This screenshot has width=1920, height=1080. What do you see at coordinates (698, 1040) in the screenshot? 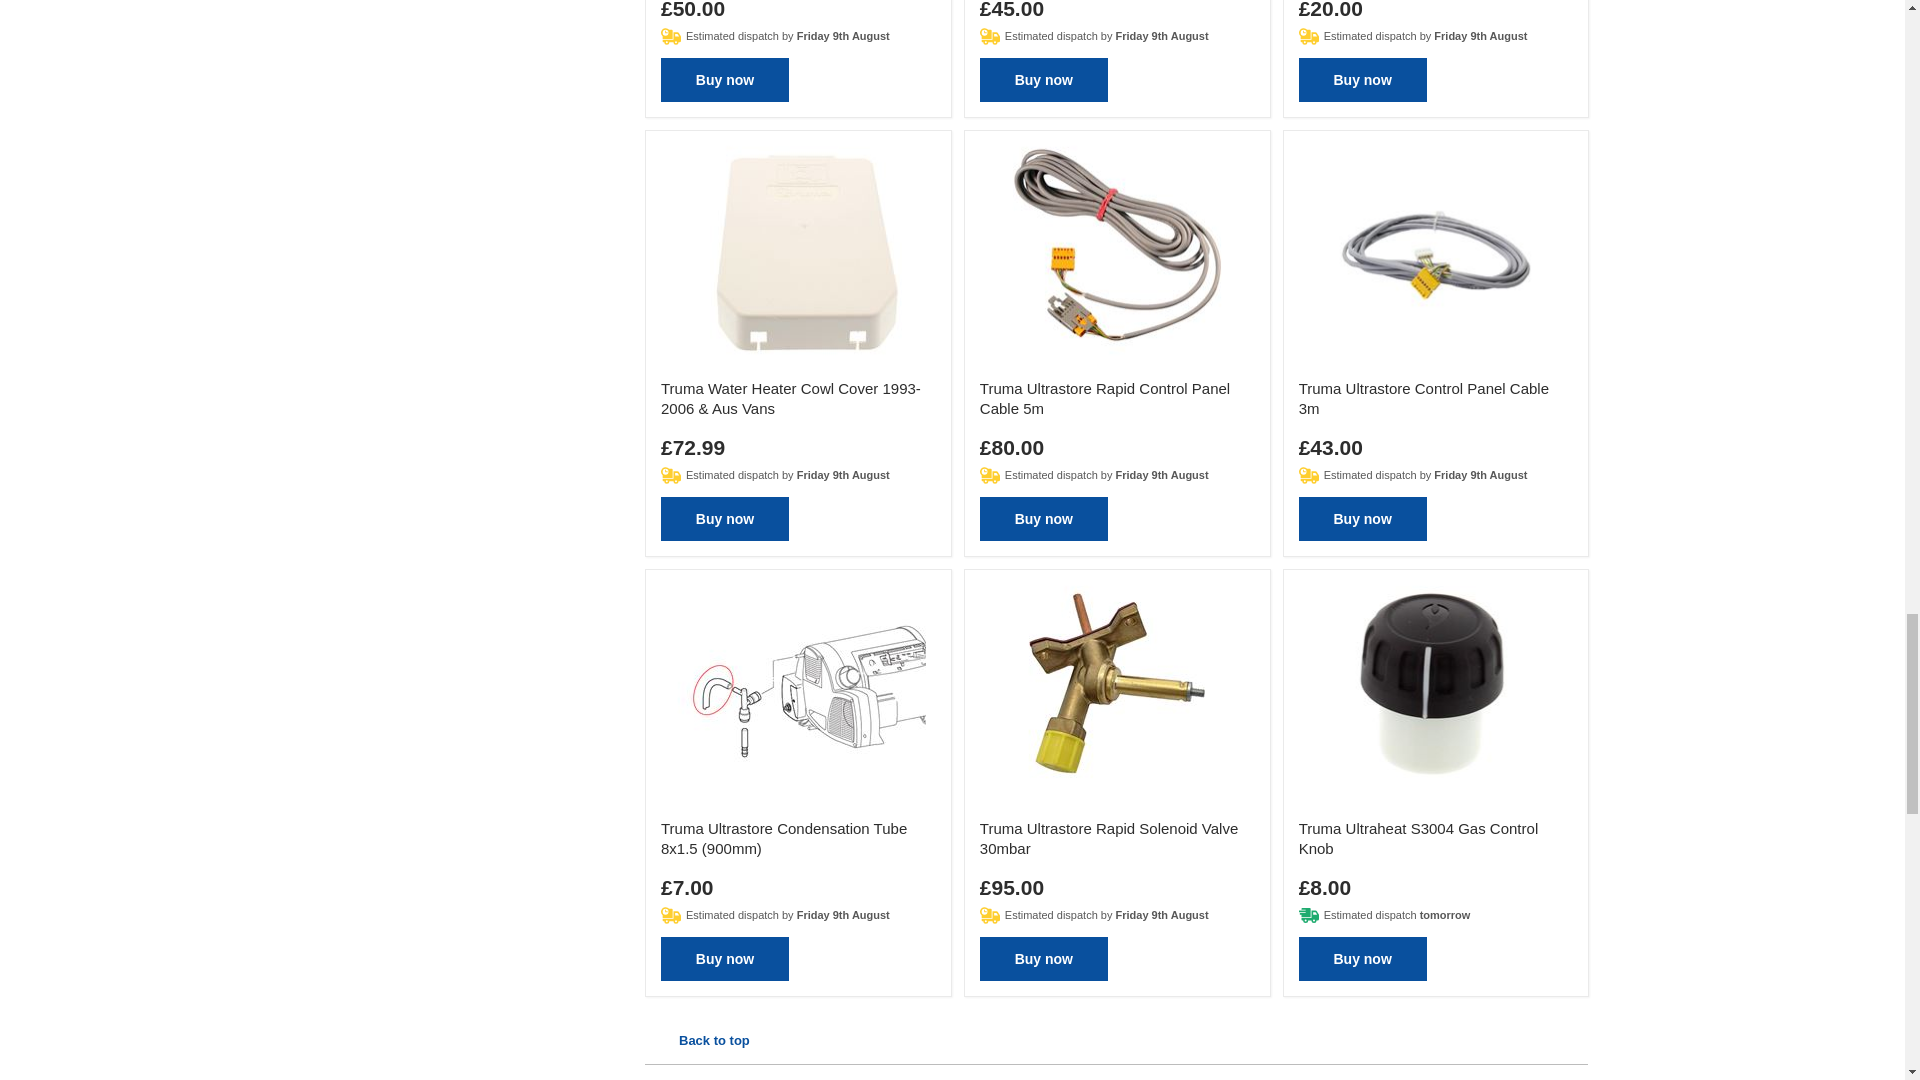
I see `Back to top` at bounding box center [698, 1040].